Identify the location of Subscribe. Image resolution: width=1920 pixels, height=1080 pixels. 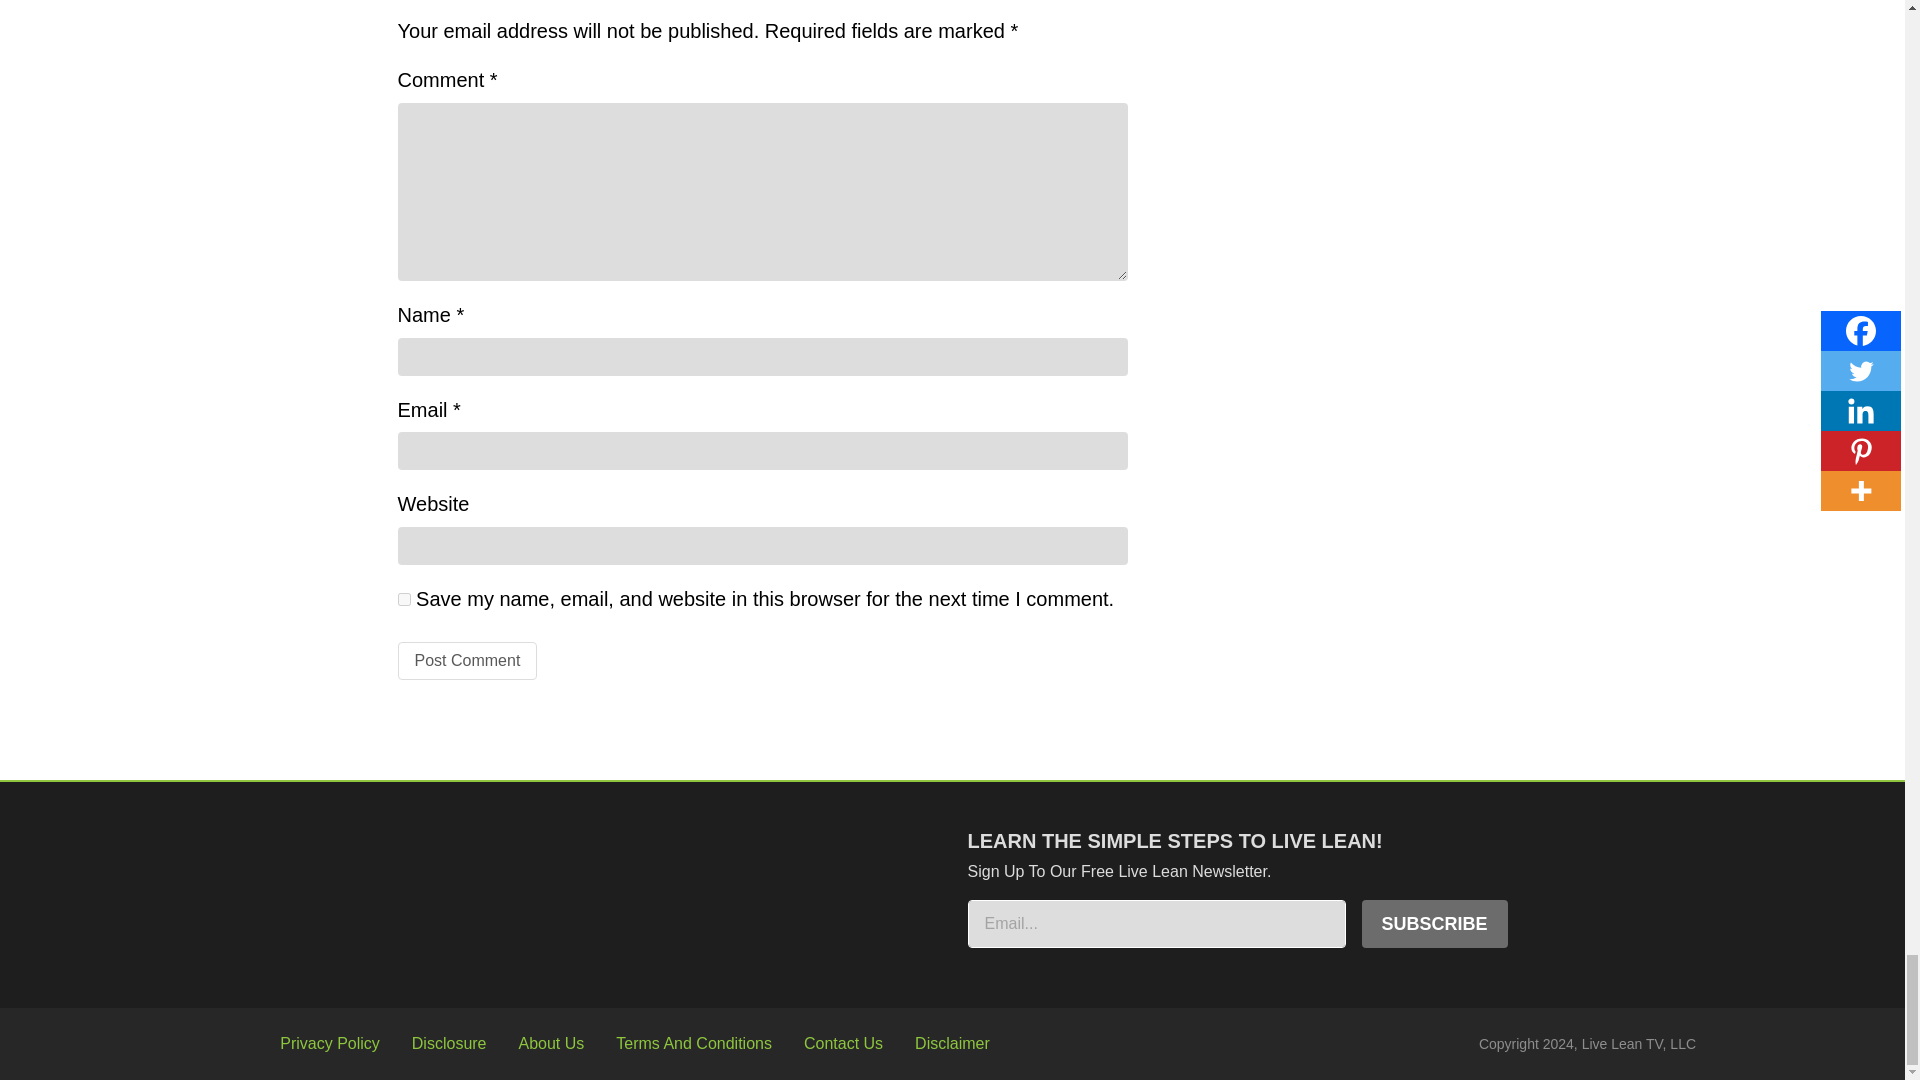
(1434, 924).